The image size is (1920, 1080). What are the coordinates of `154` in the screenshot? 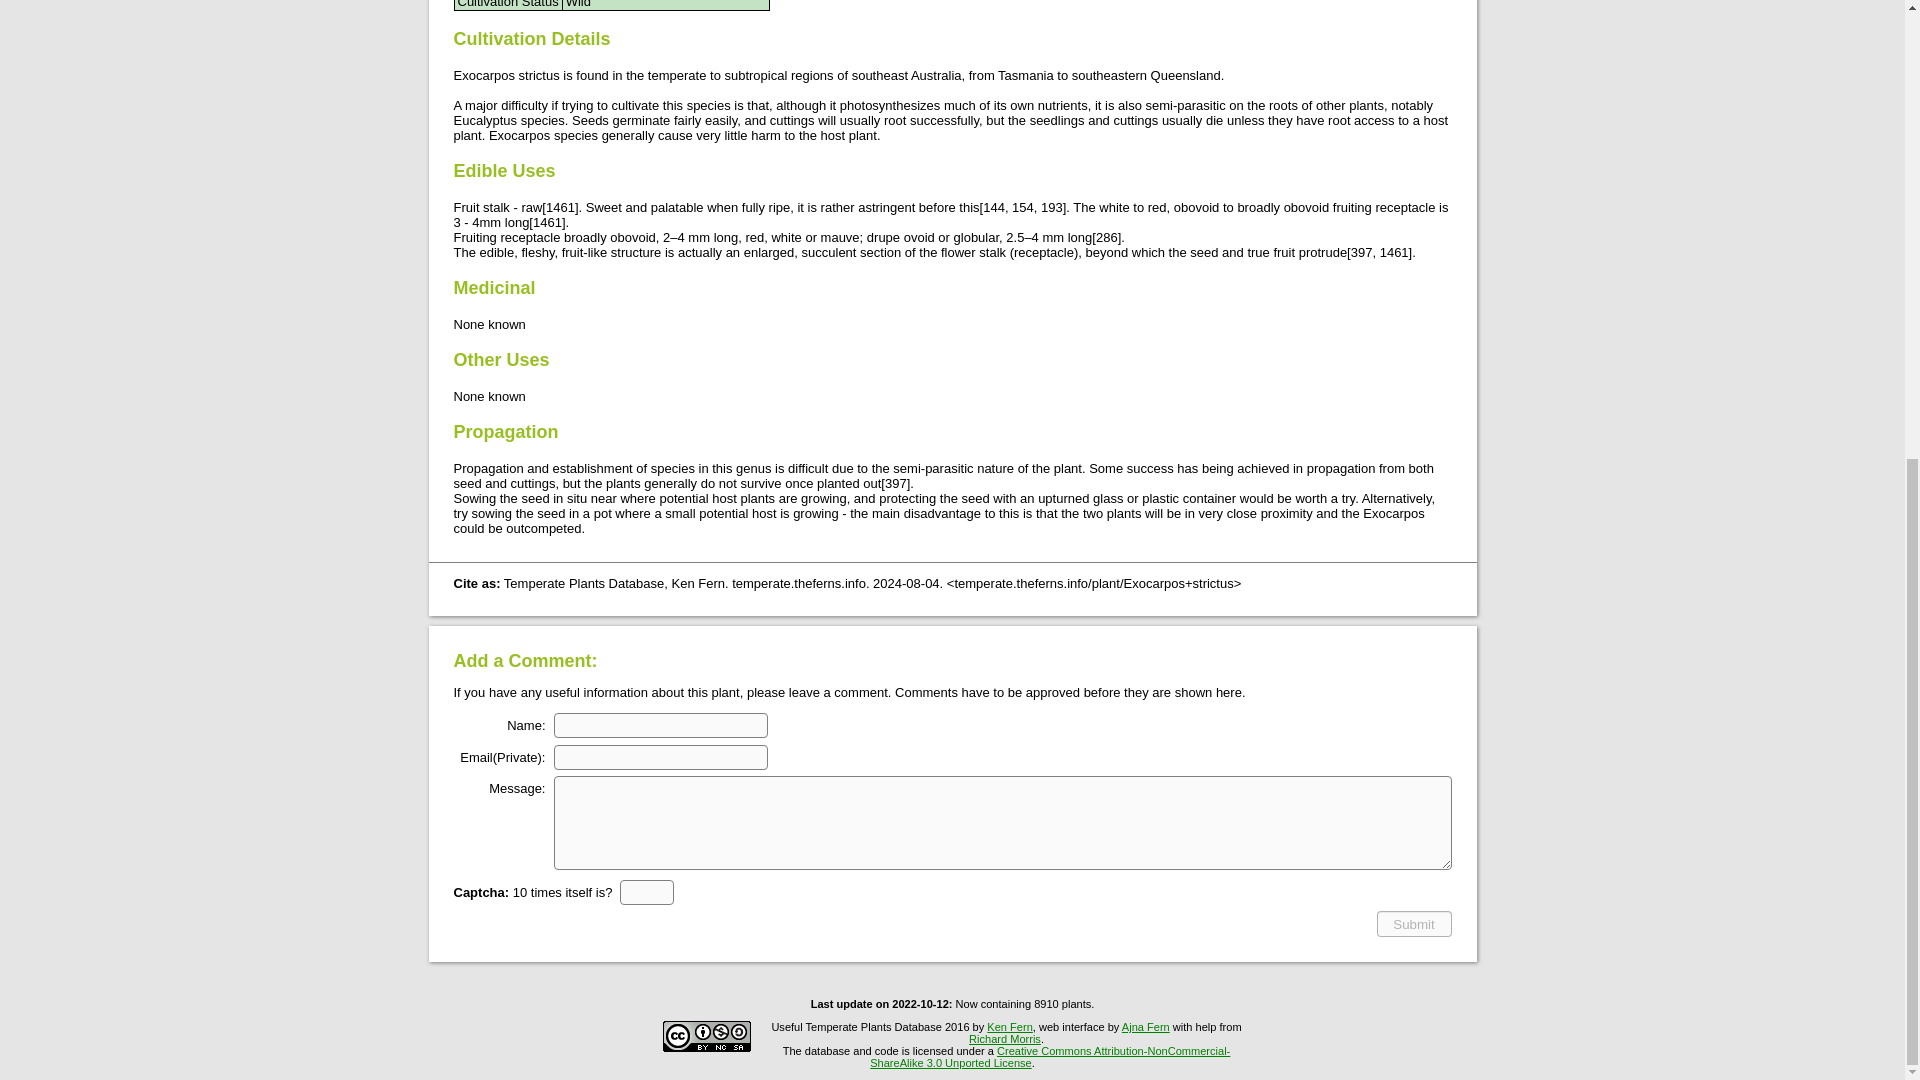 It's located at (1022, 206).